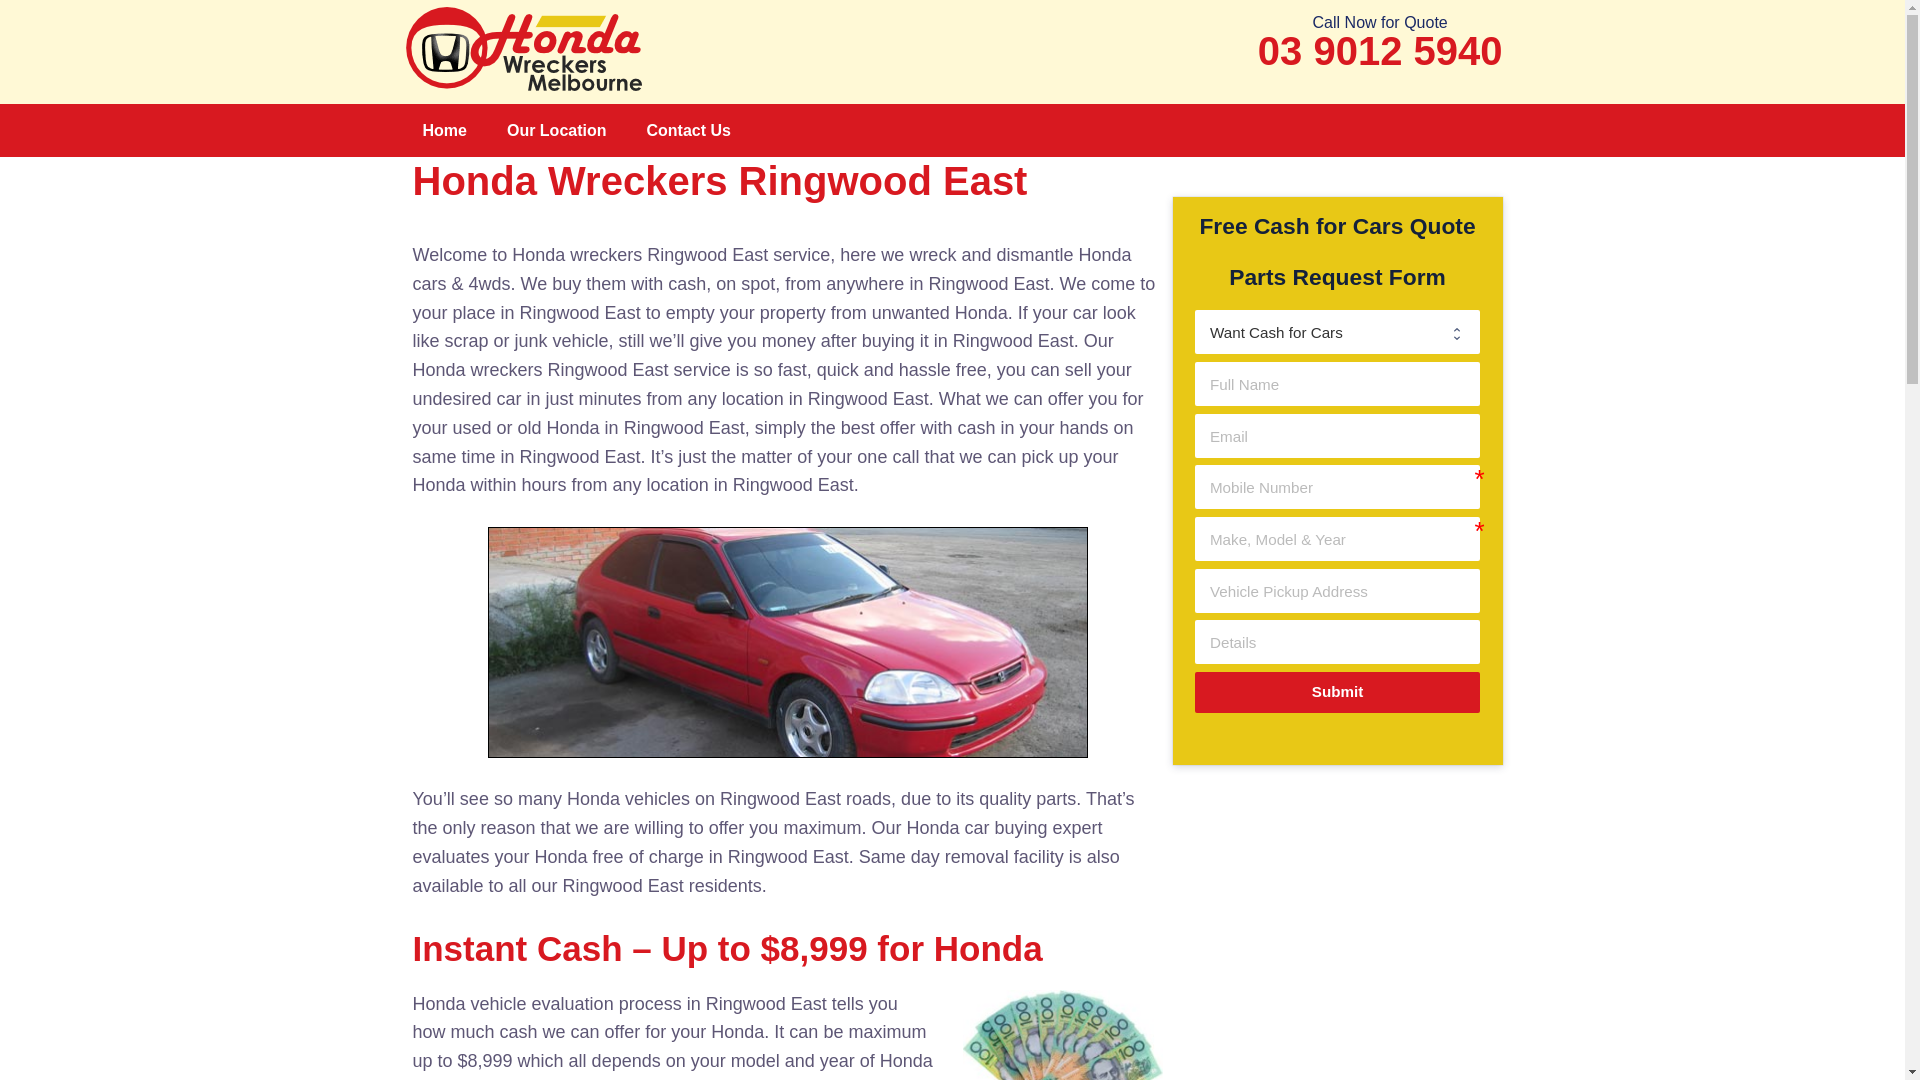 The height and width of the screenshot is (1080, 1920). Describe the element at coordinates (557, 130) in the screenshot. I see `Our Location` at that location.